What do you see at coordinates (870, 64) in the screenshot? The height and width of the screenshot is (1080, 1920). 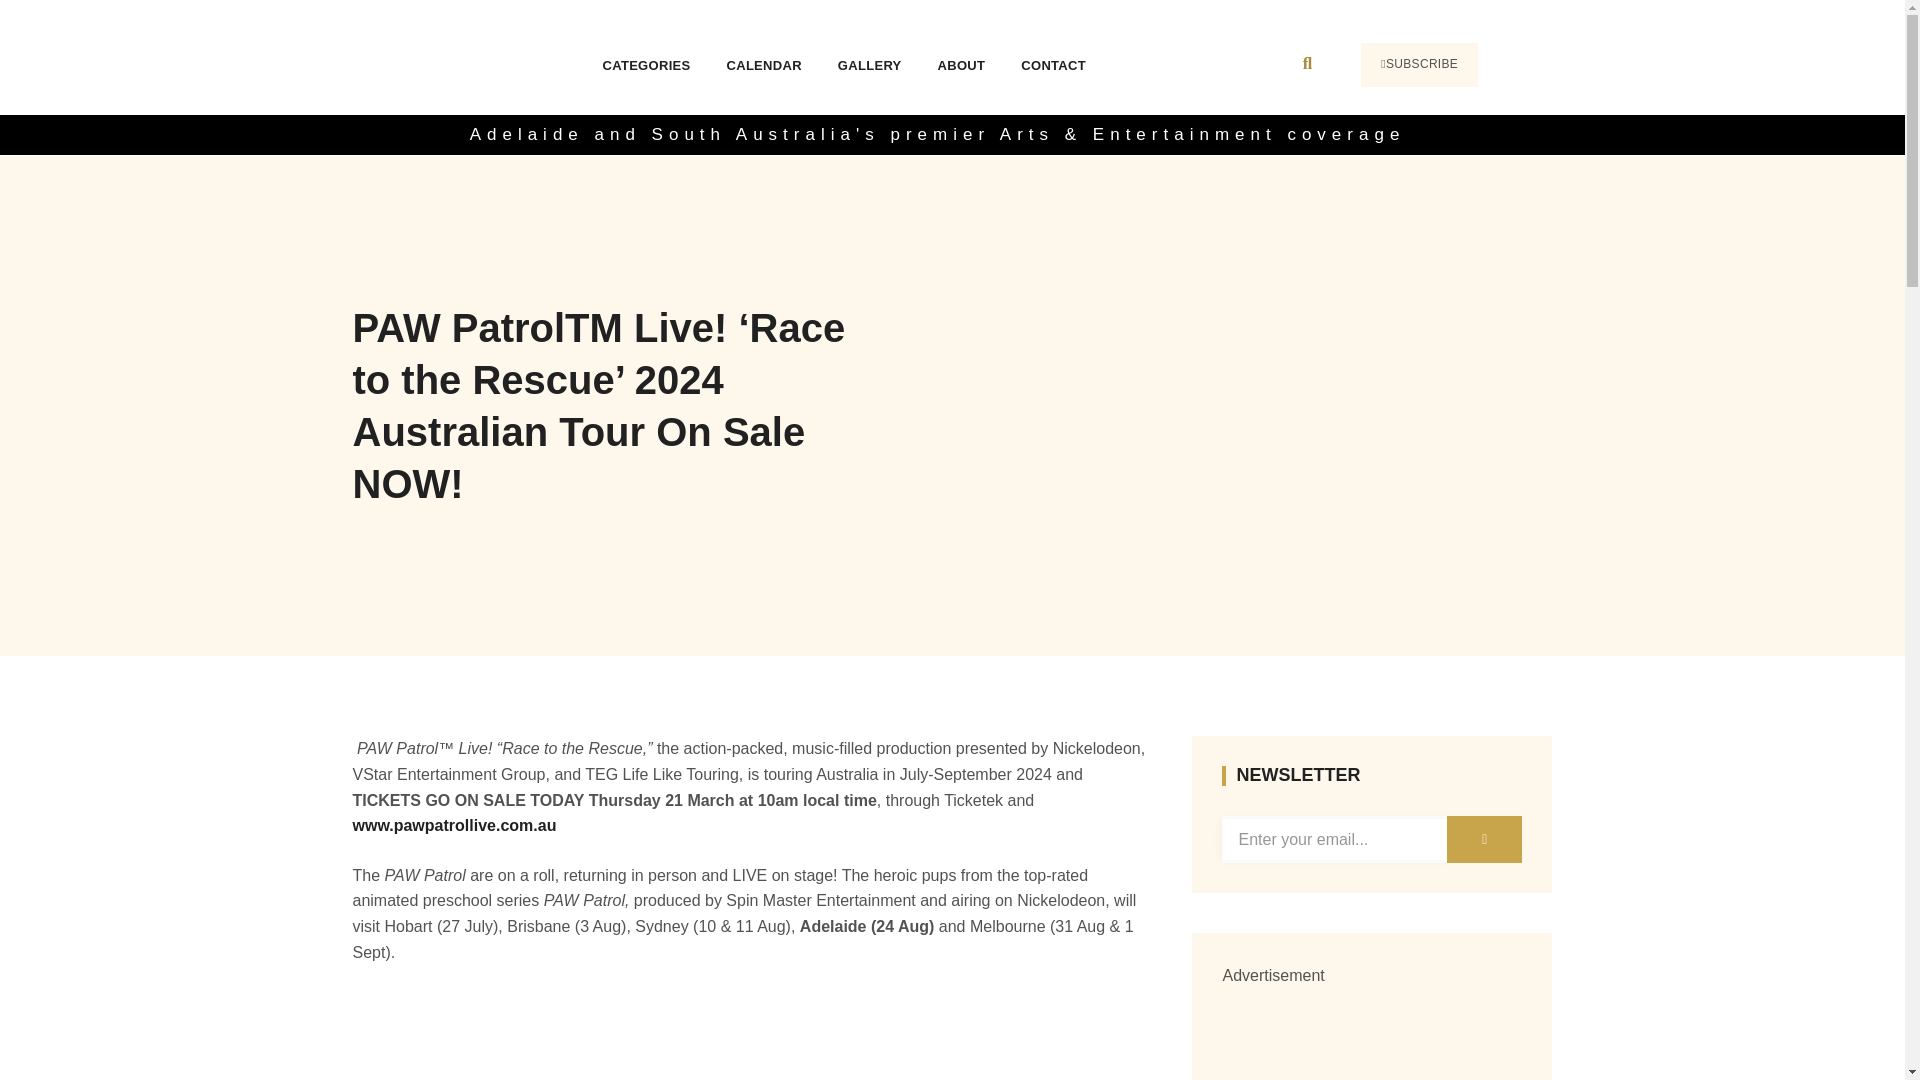 I see `GALLERY` at bounding box center [870, 64].